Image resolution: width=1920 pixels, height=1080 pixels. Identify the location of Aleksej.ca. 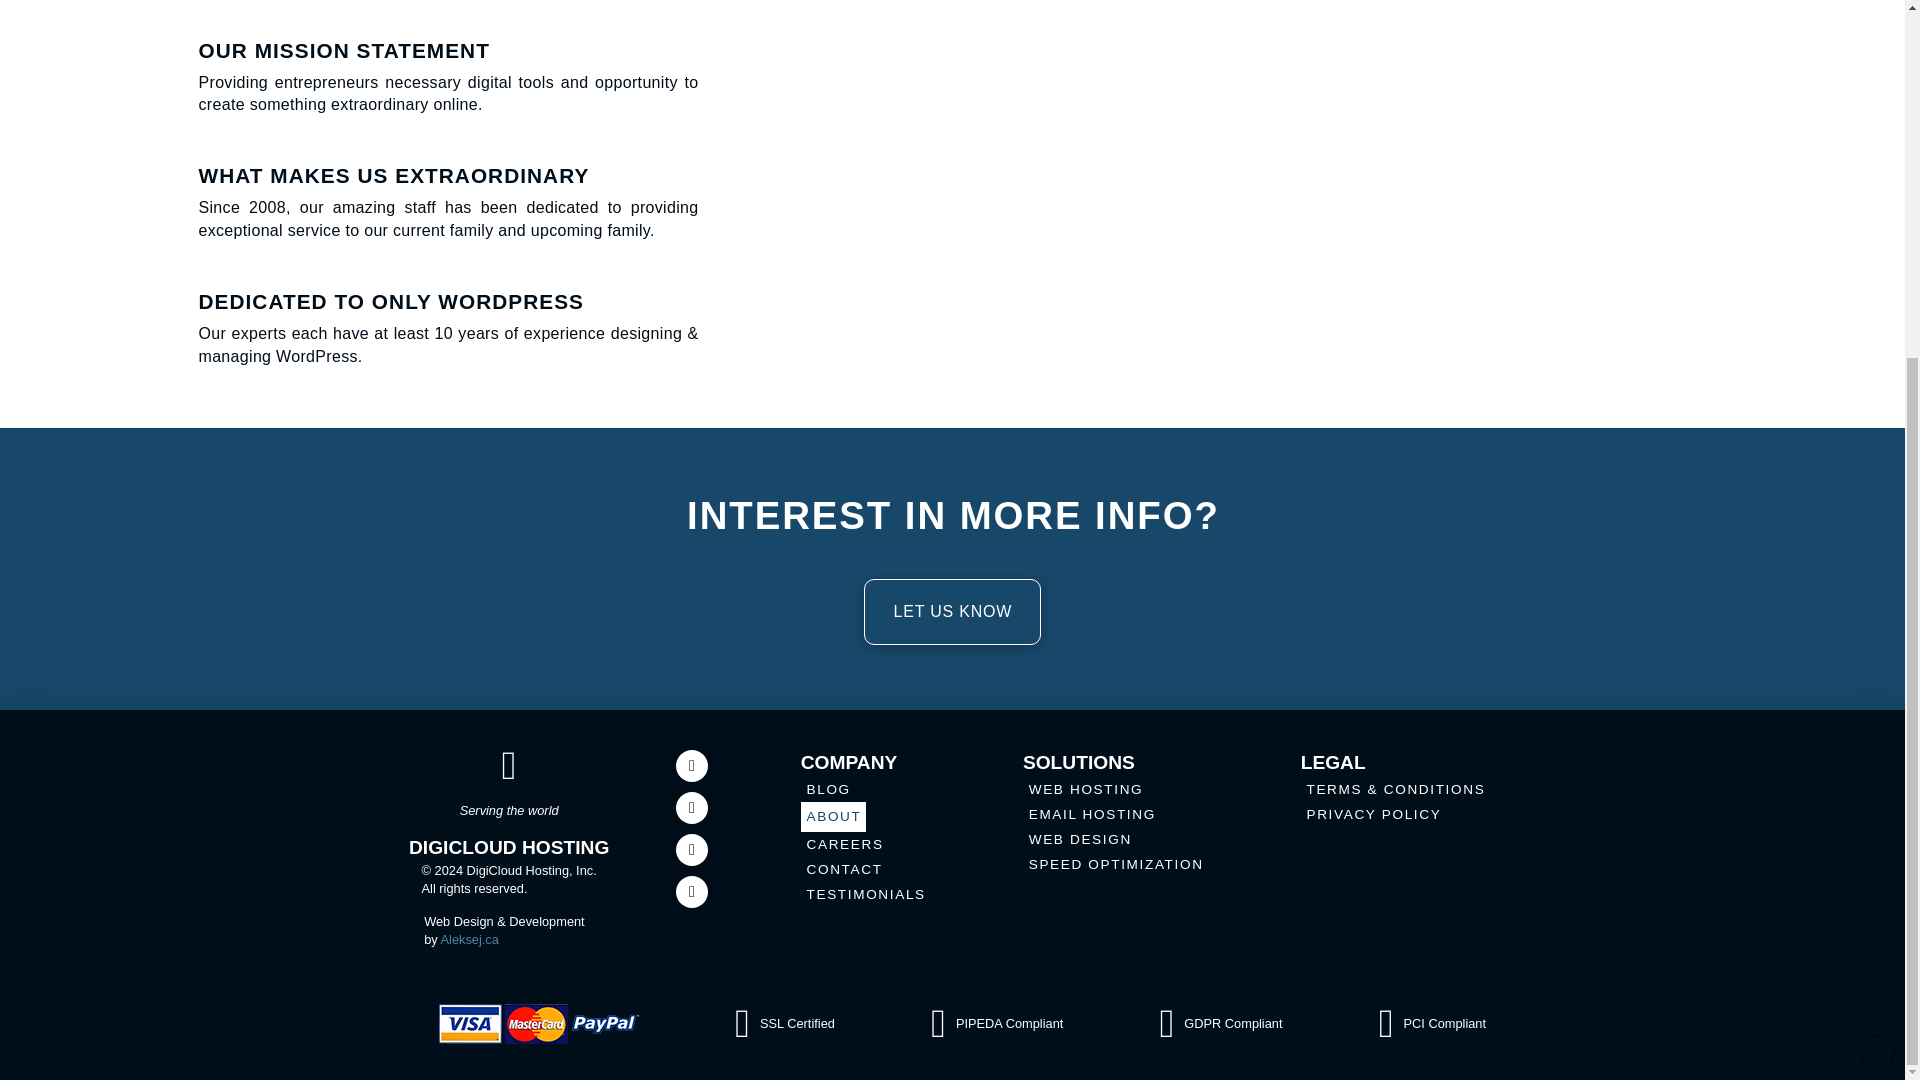
(470, 940).